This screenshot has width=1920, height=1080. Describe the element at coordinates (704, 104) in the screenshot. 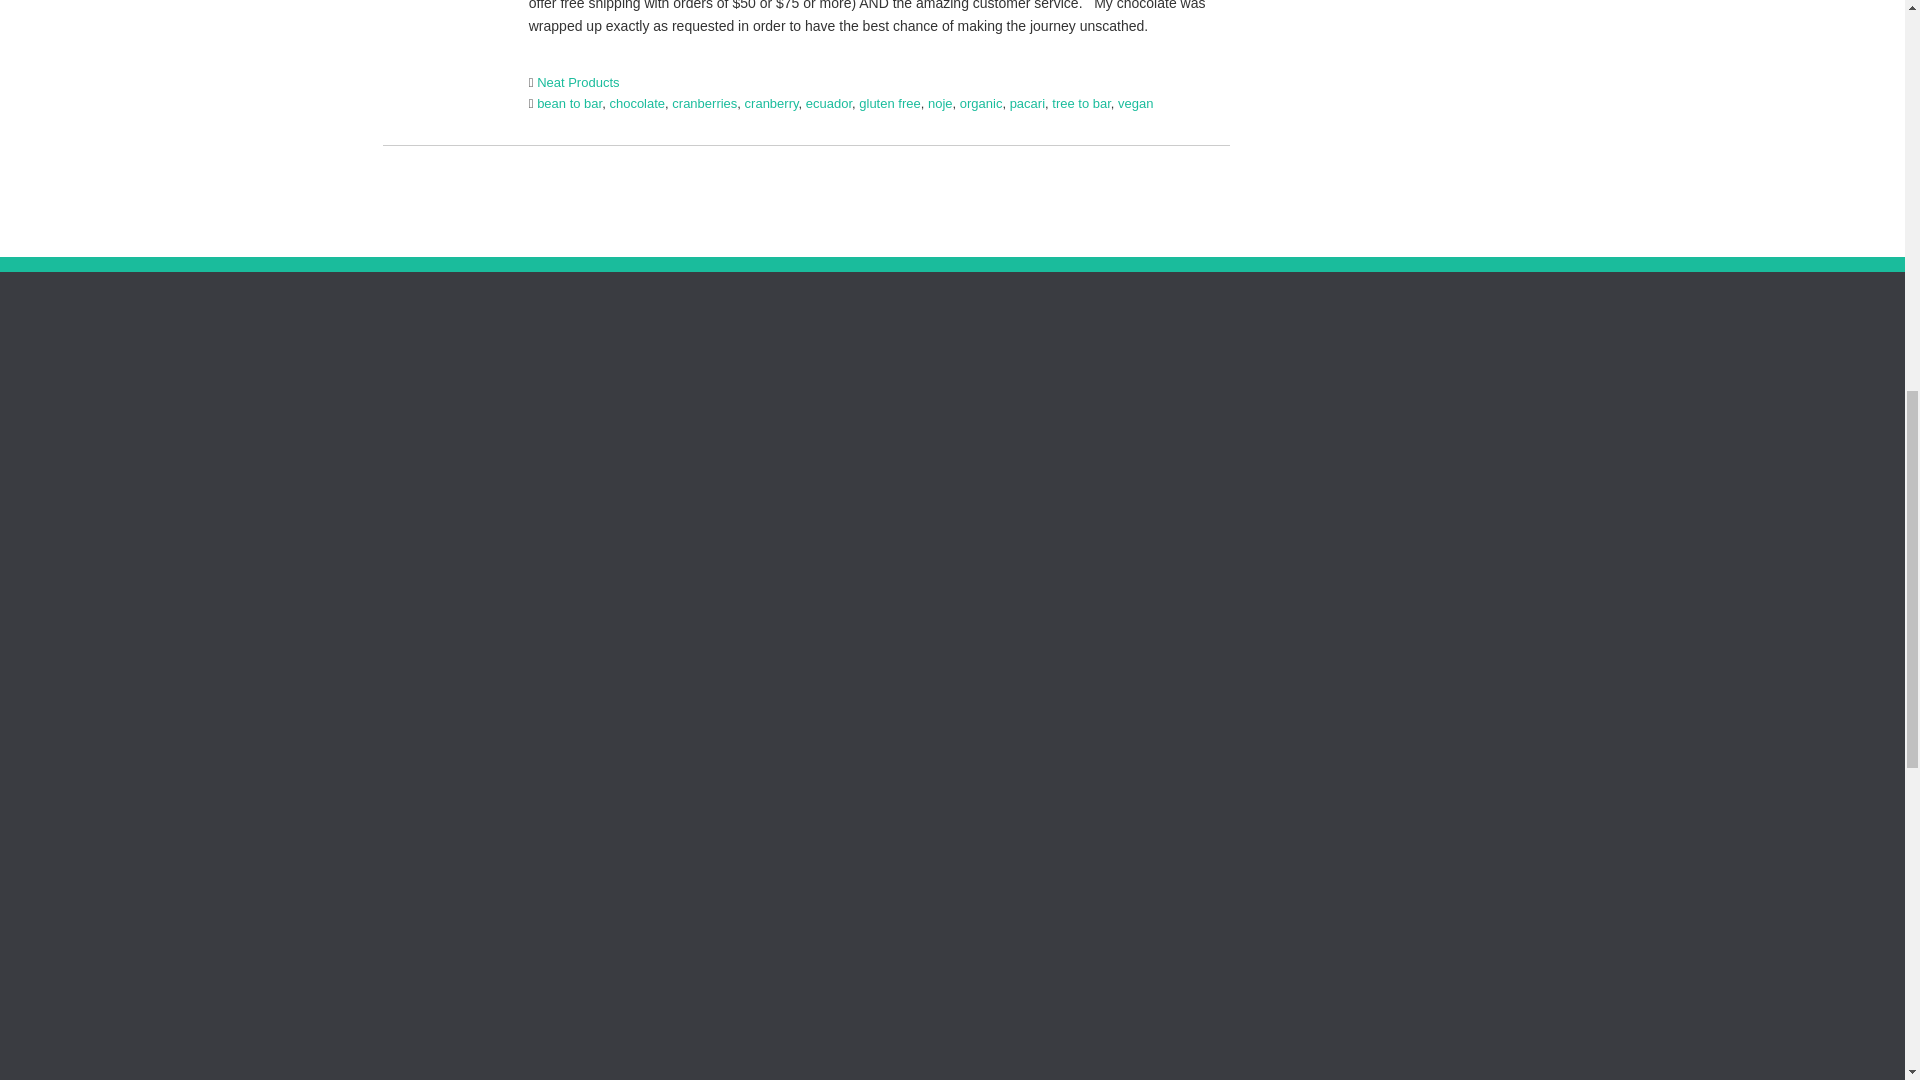

I see `cranberries` at that location.